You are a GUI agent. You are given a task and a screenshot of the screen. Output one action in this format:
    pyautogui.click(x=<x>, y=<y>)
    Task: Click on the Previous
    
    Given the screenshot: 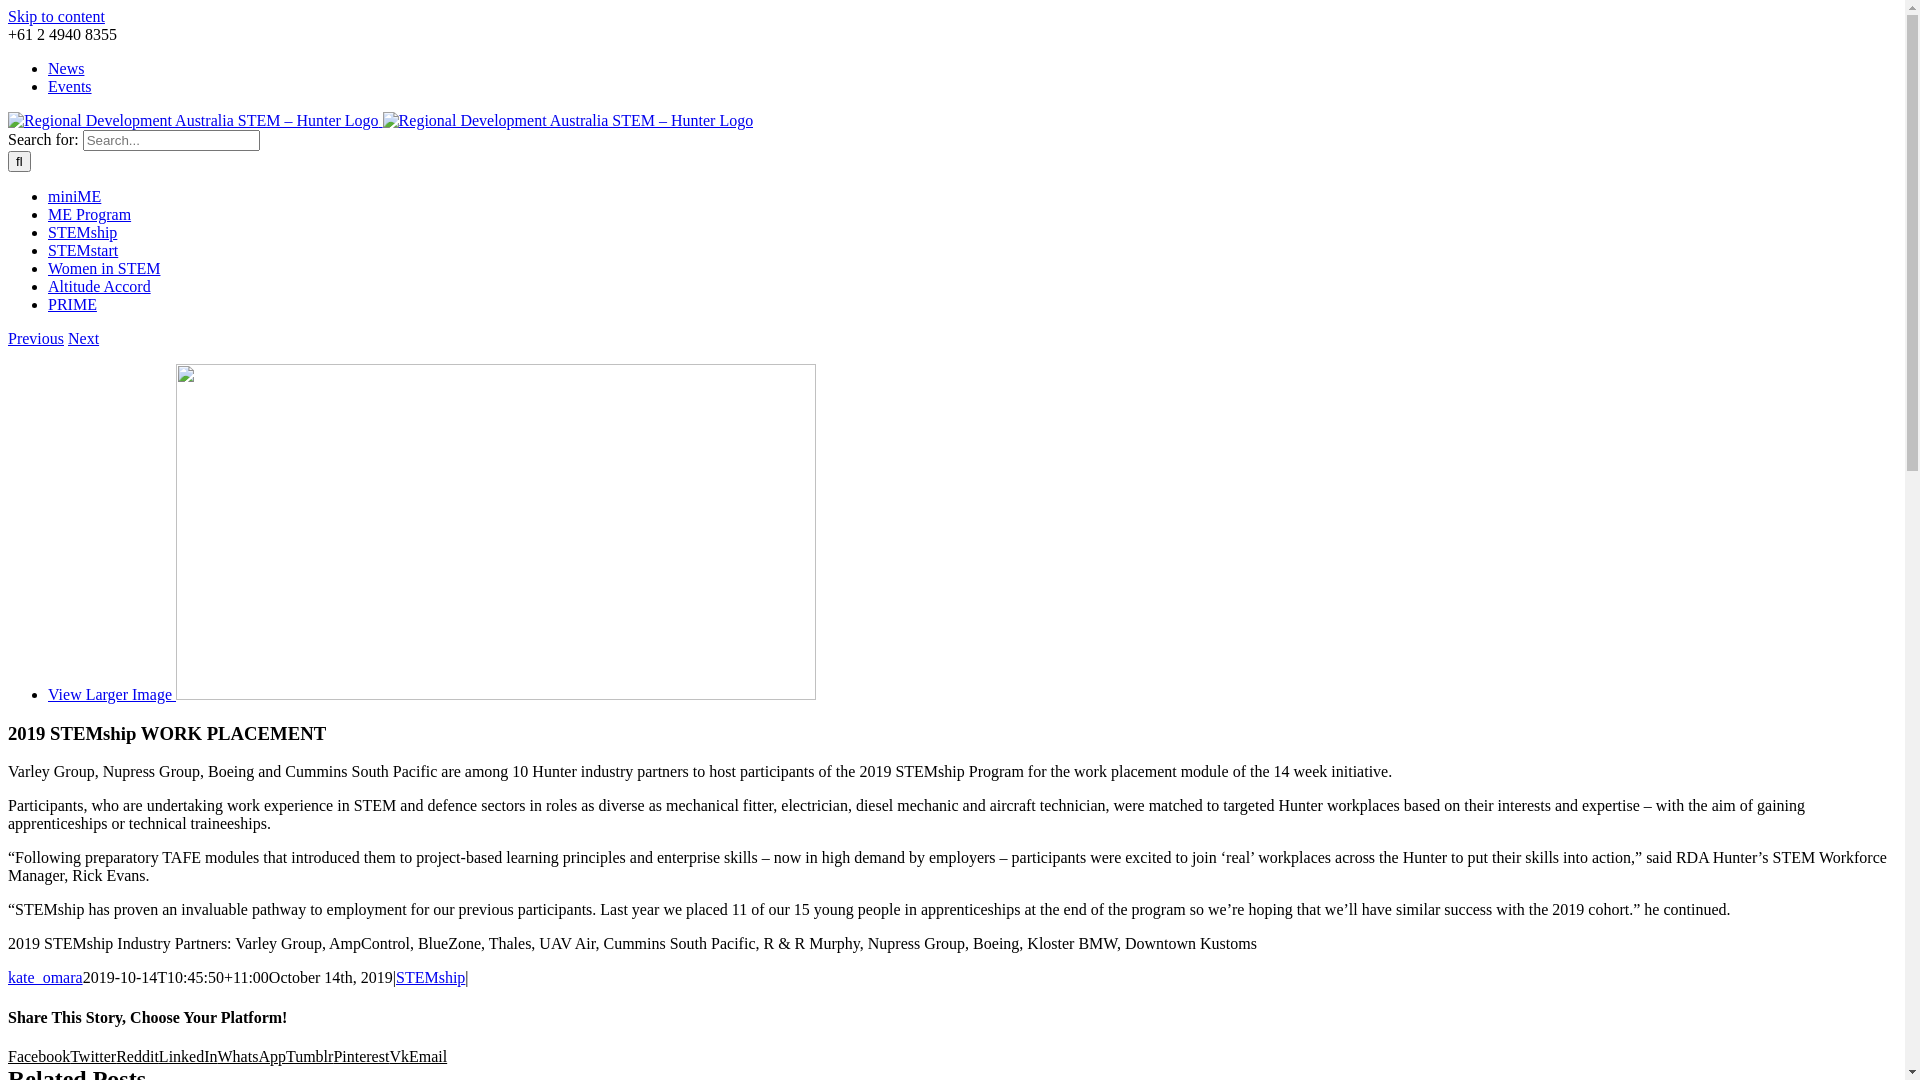 What is the action you would take?
    pyautogui.click(x=36, y=338)
    